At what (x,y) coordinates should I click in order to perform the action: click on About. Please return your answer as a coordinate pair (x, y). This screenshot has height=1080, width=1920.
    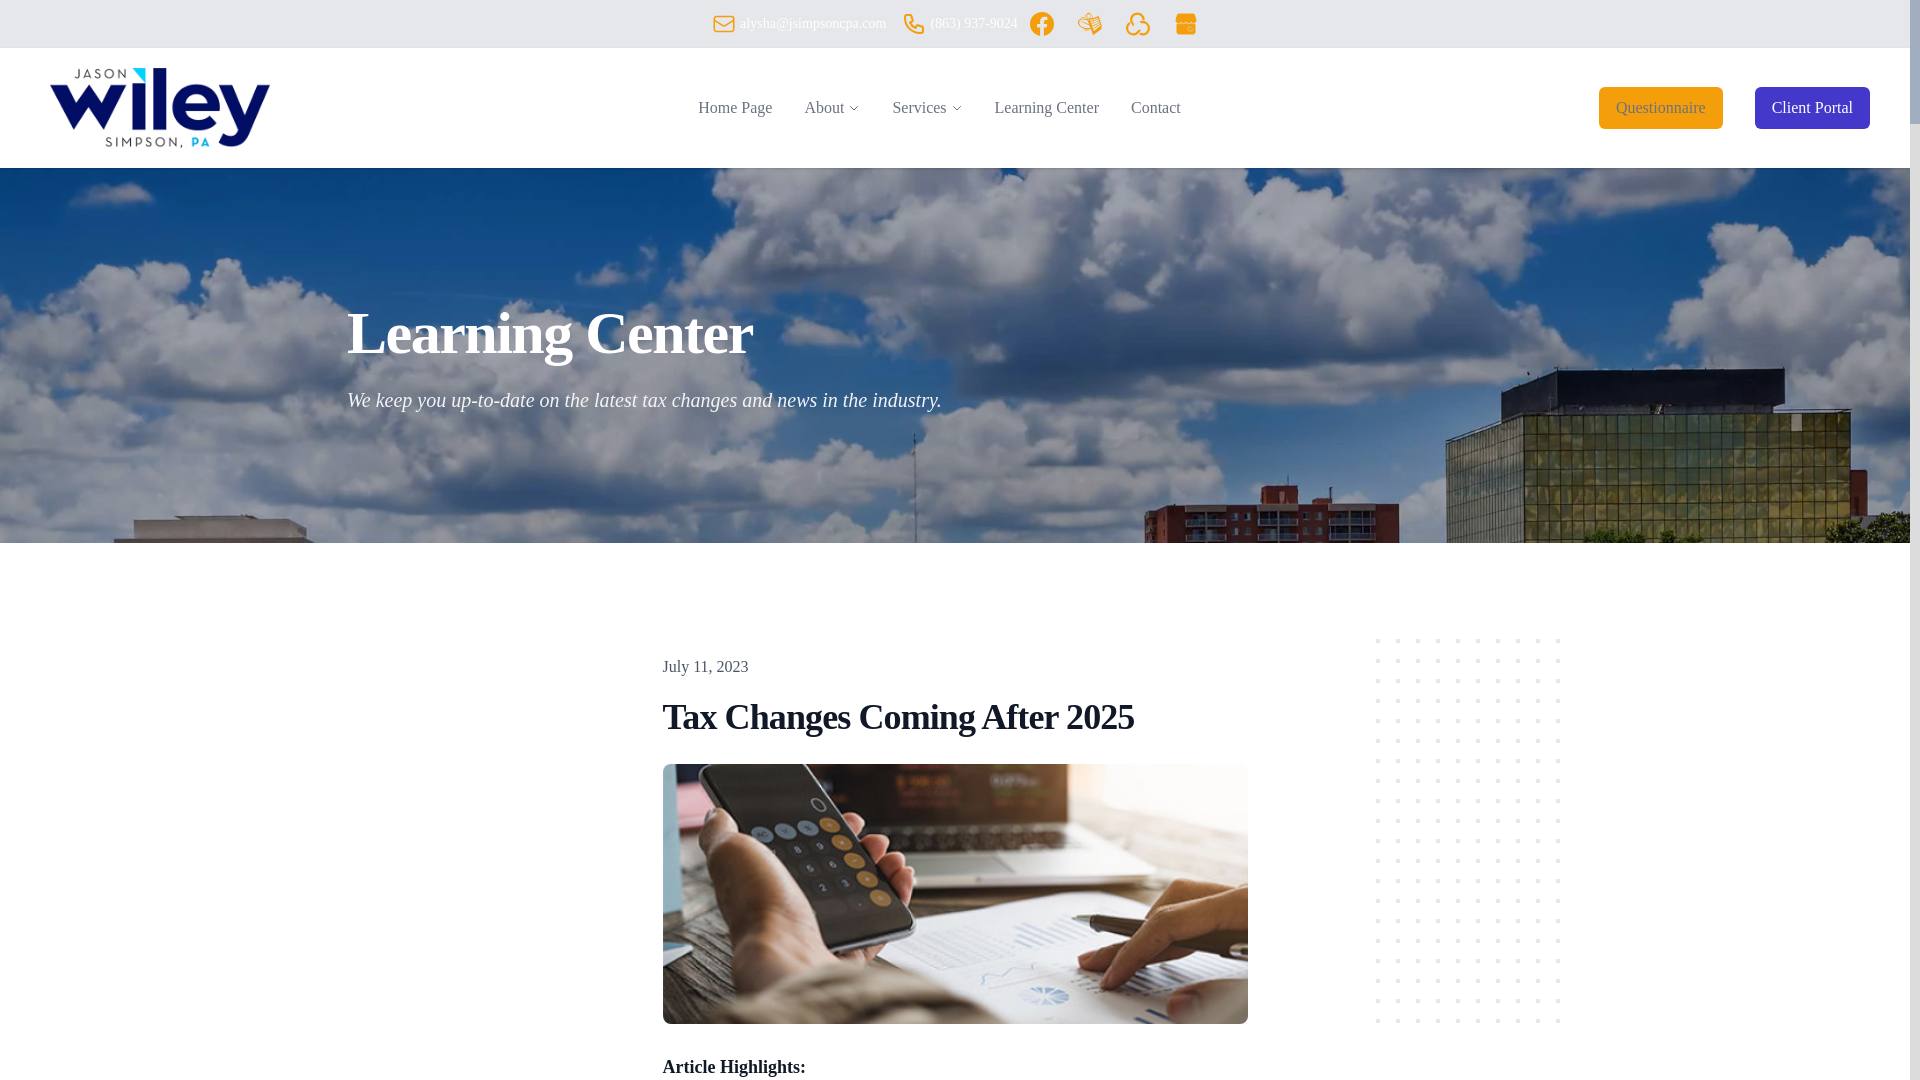
    Looking at the image, I should click on (824, 108).